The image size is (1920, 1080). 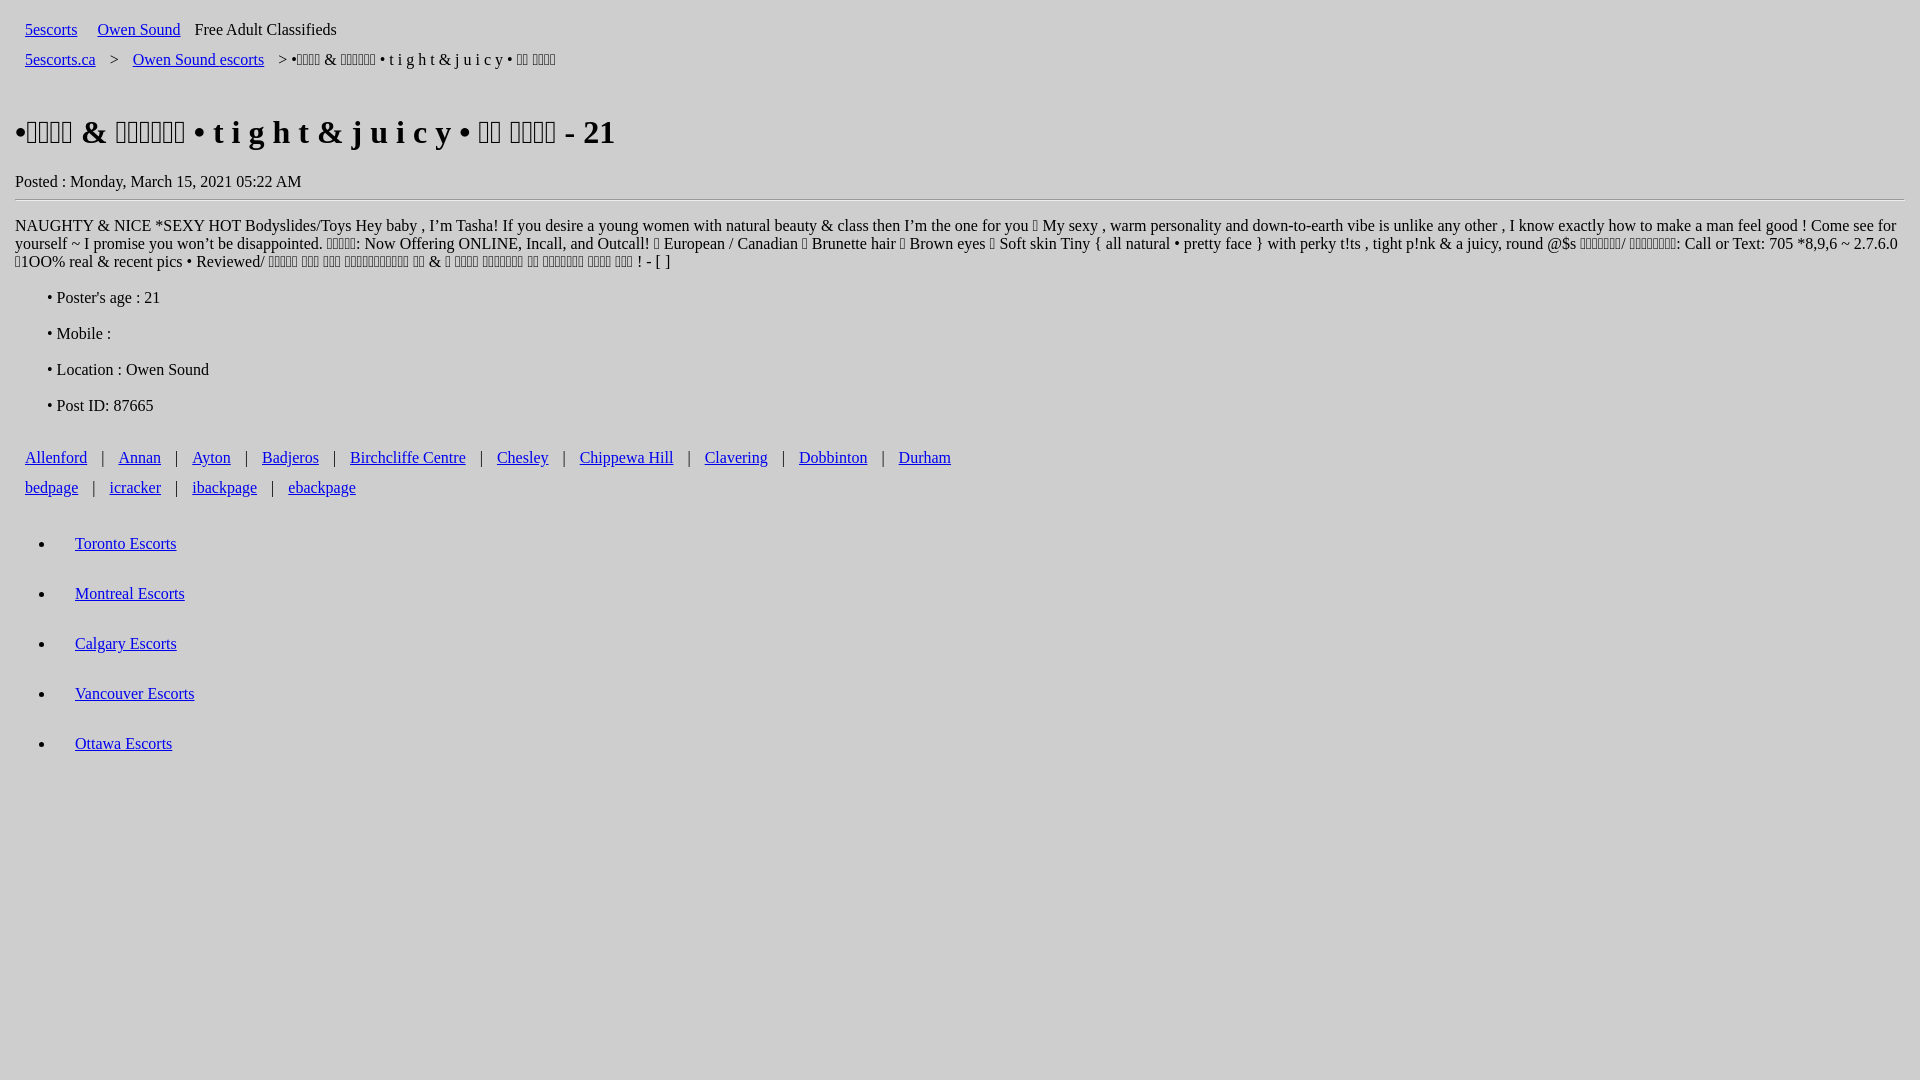 I want to click on Vancouver Escorts, so click(x=135, y=694).